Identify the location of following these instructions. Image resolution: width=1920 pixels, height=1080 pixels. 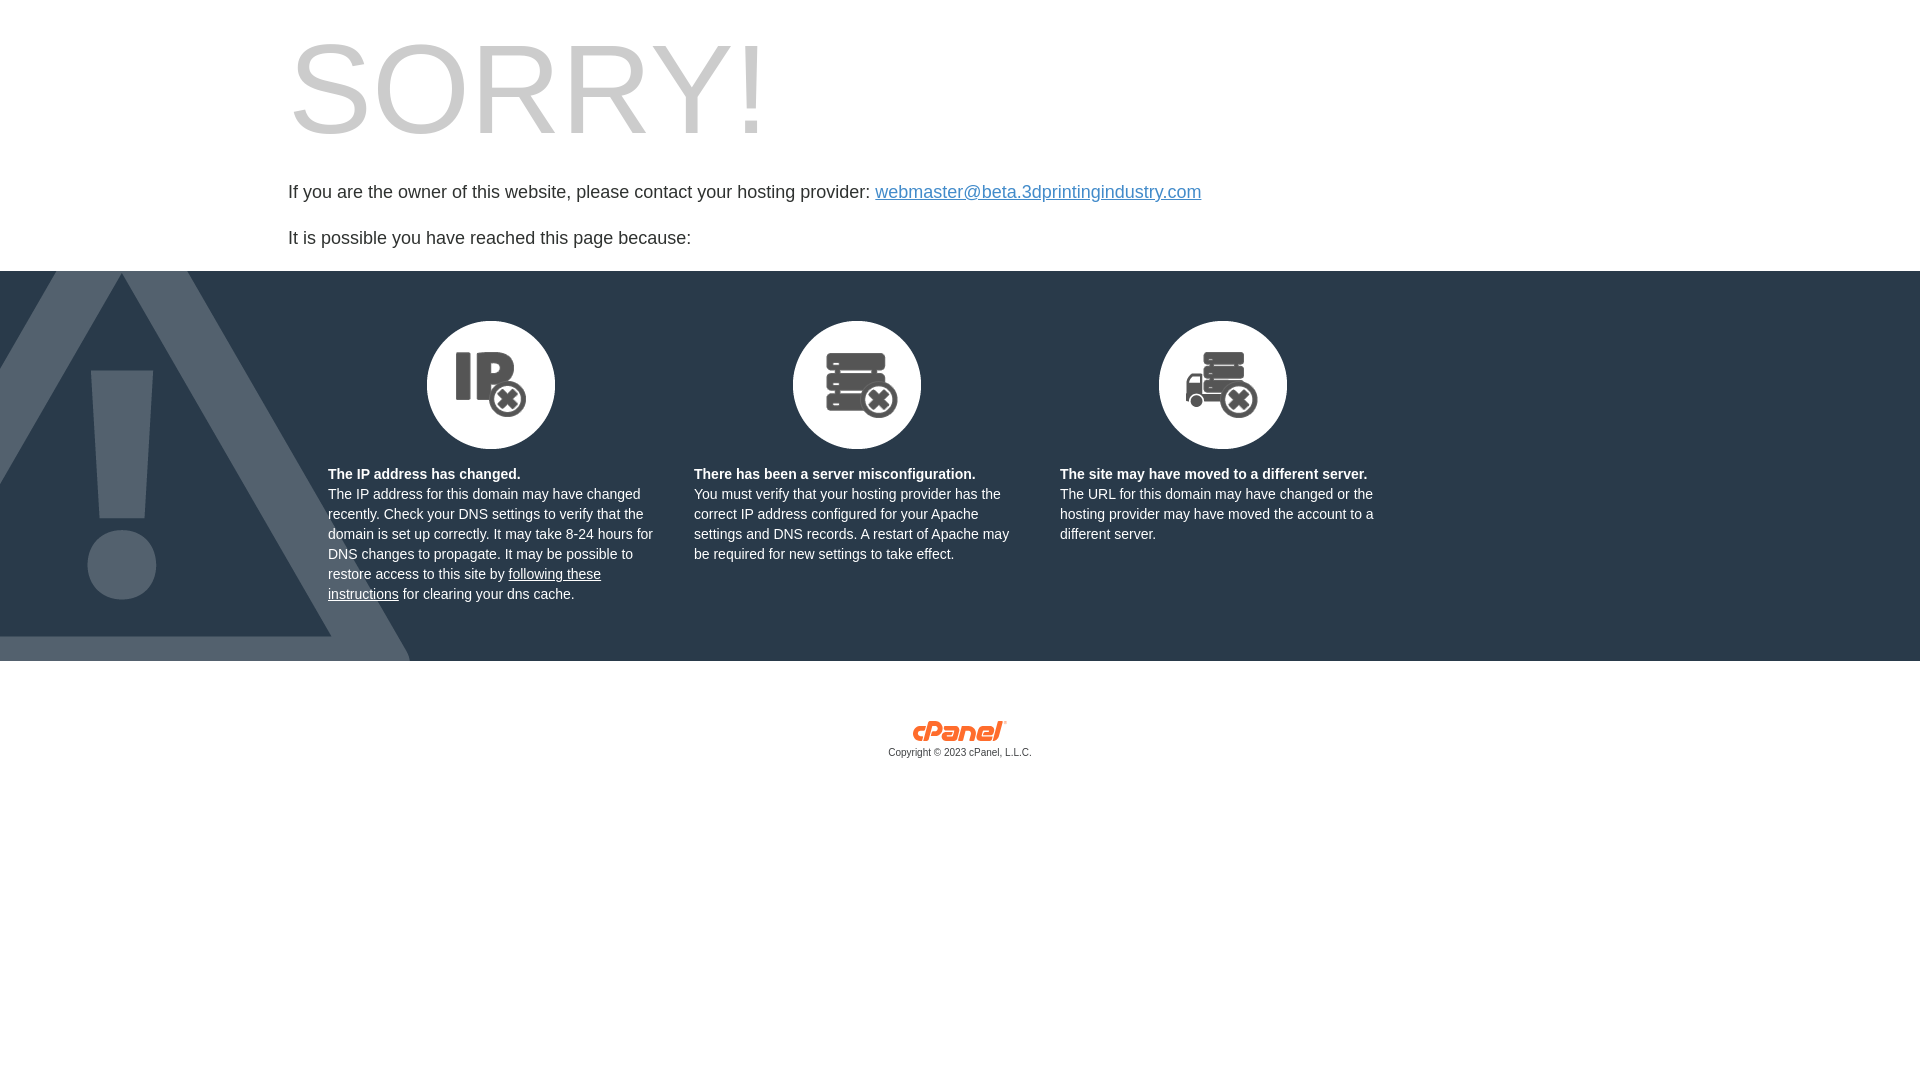
(464, 584).